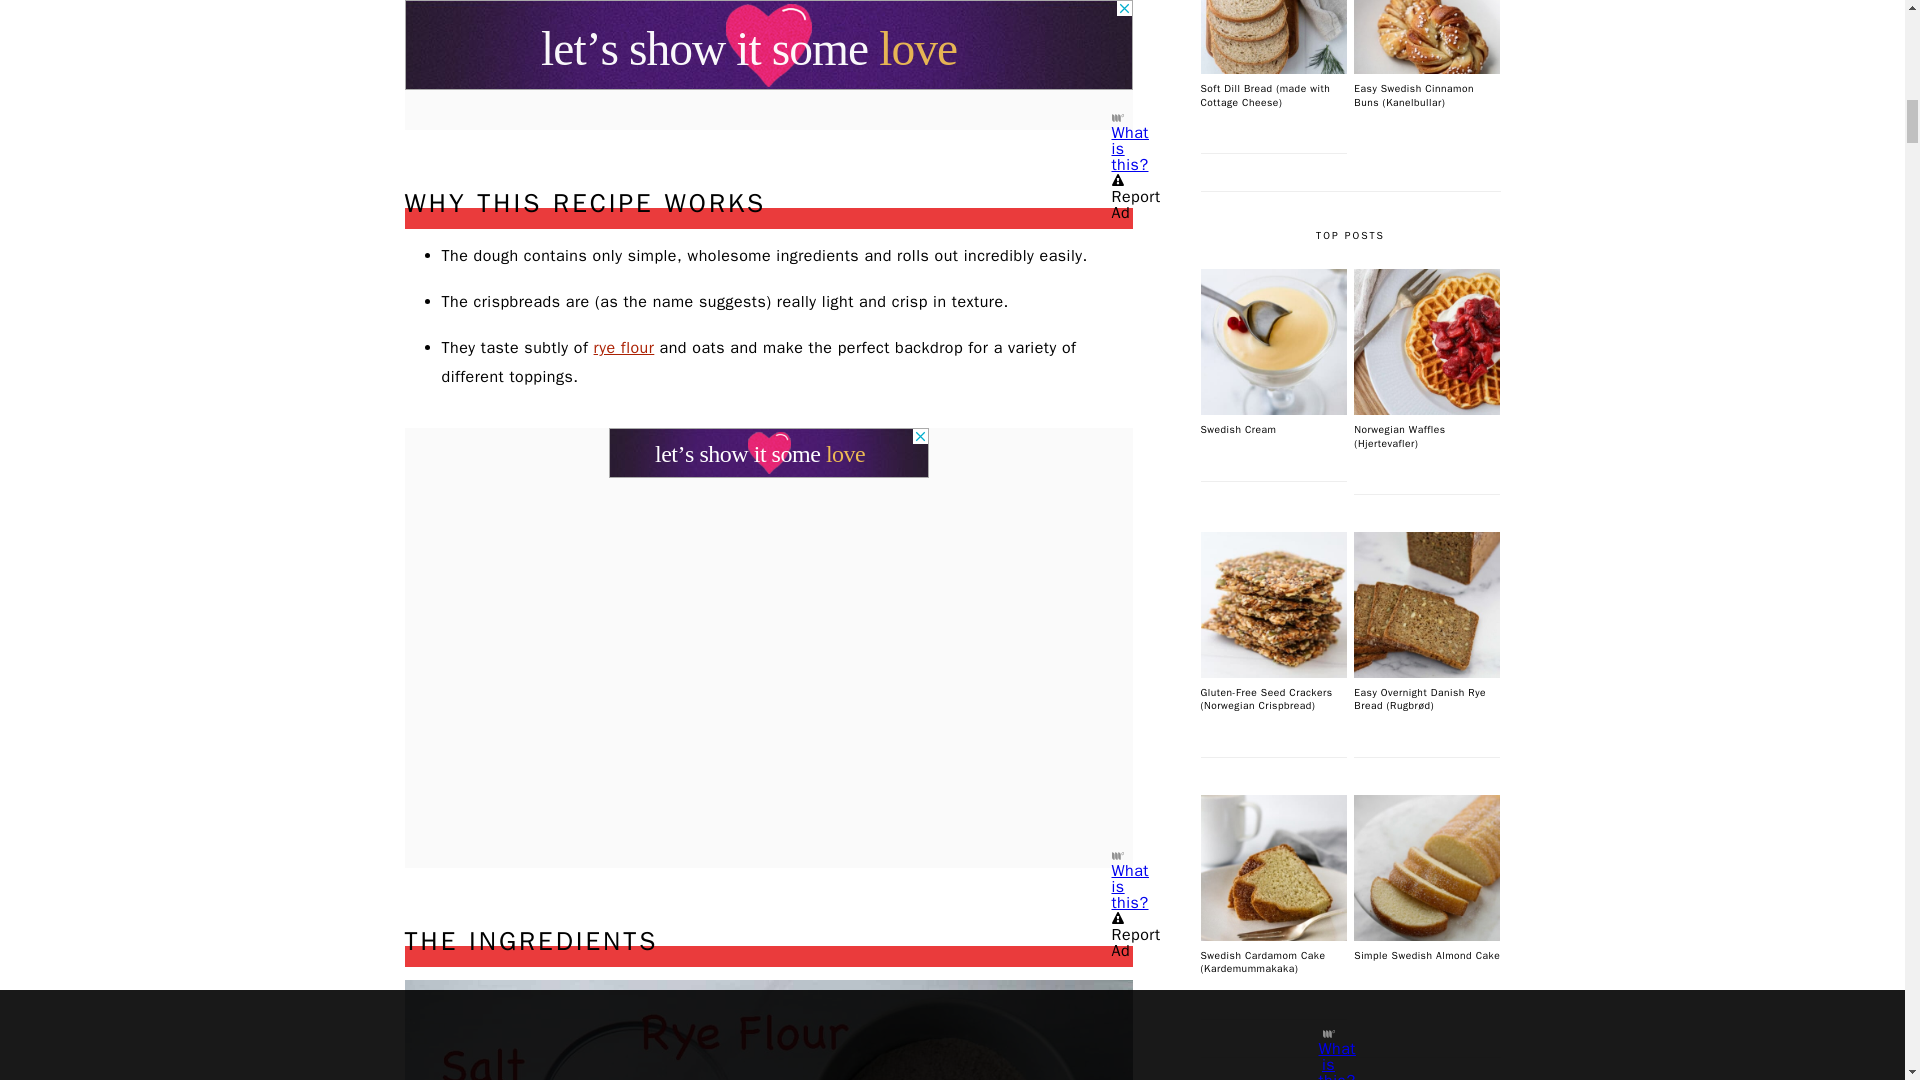 The height and width of the screenshot is (1080, 1920). Describe the element at coordinates (624, 348) in the screenshot. I see `rye flour` at that location.